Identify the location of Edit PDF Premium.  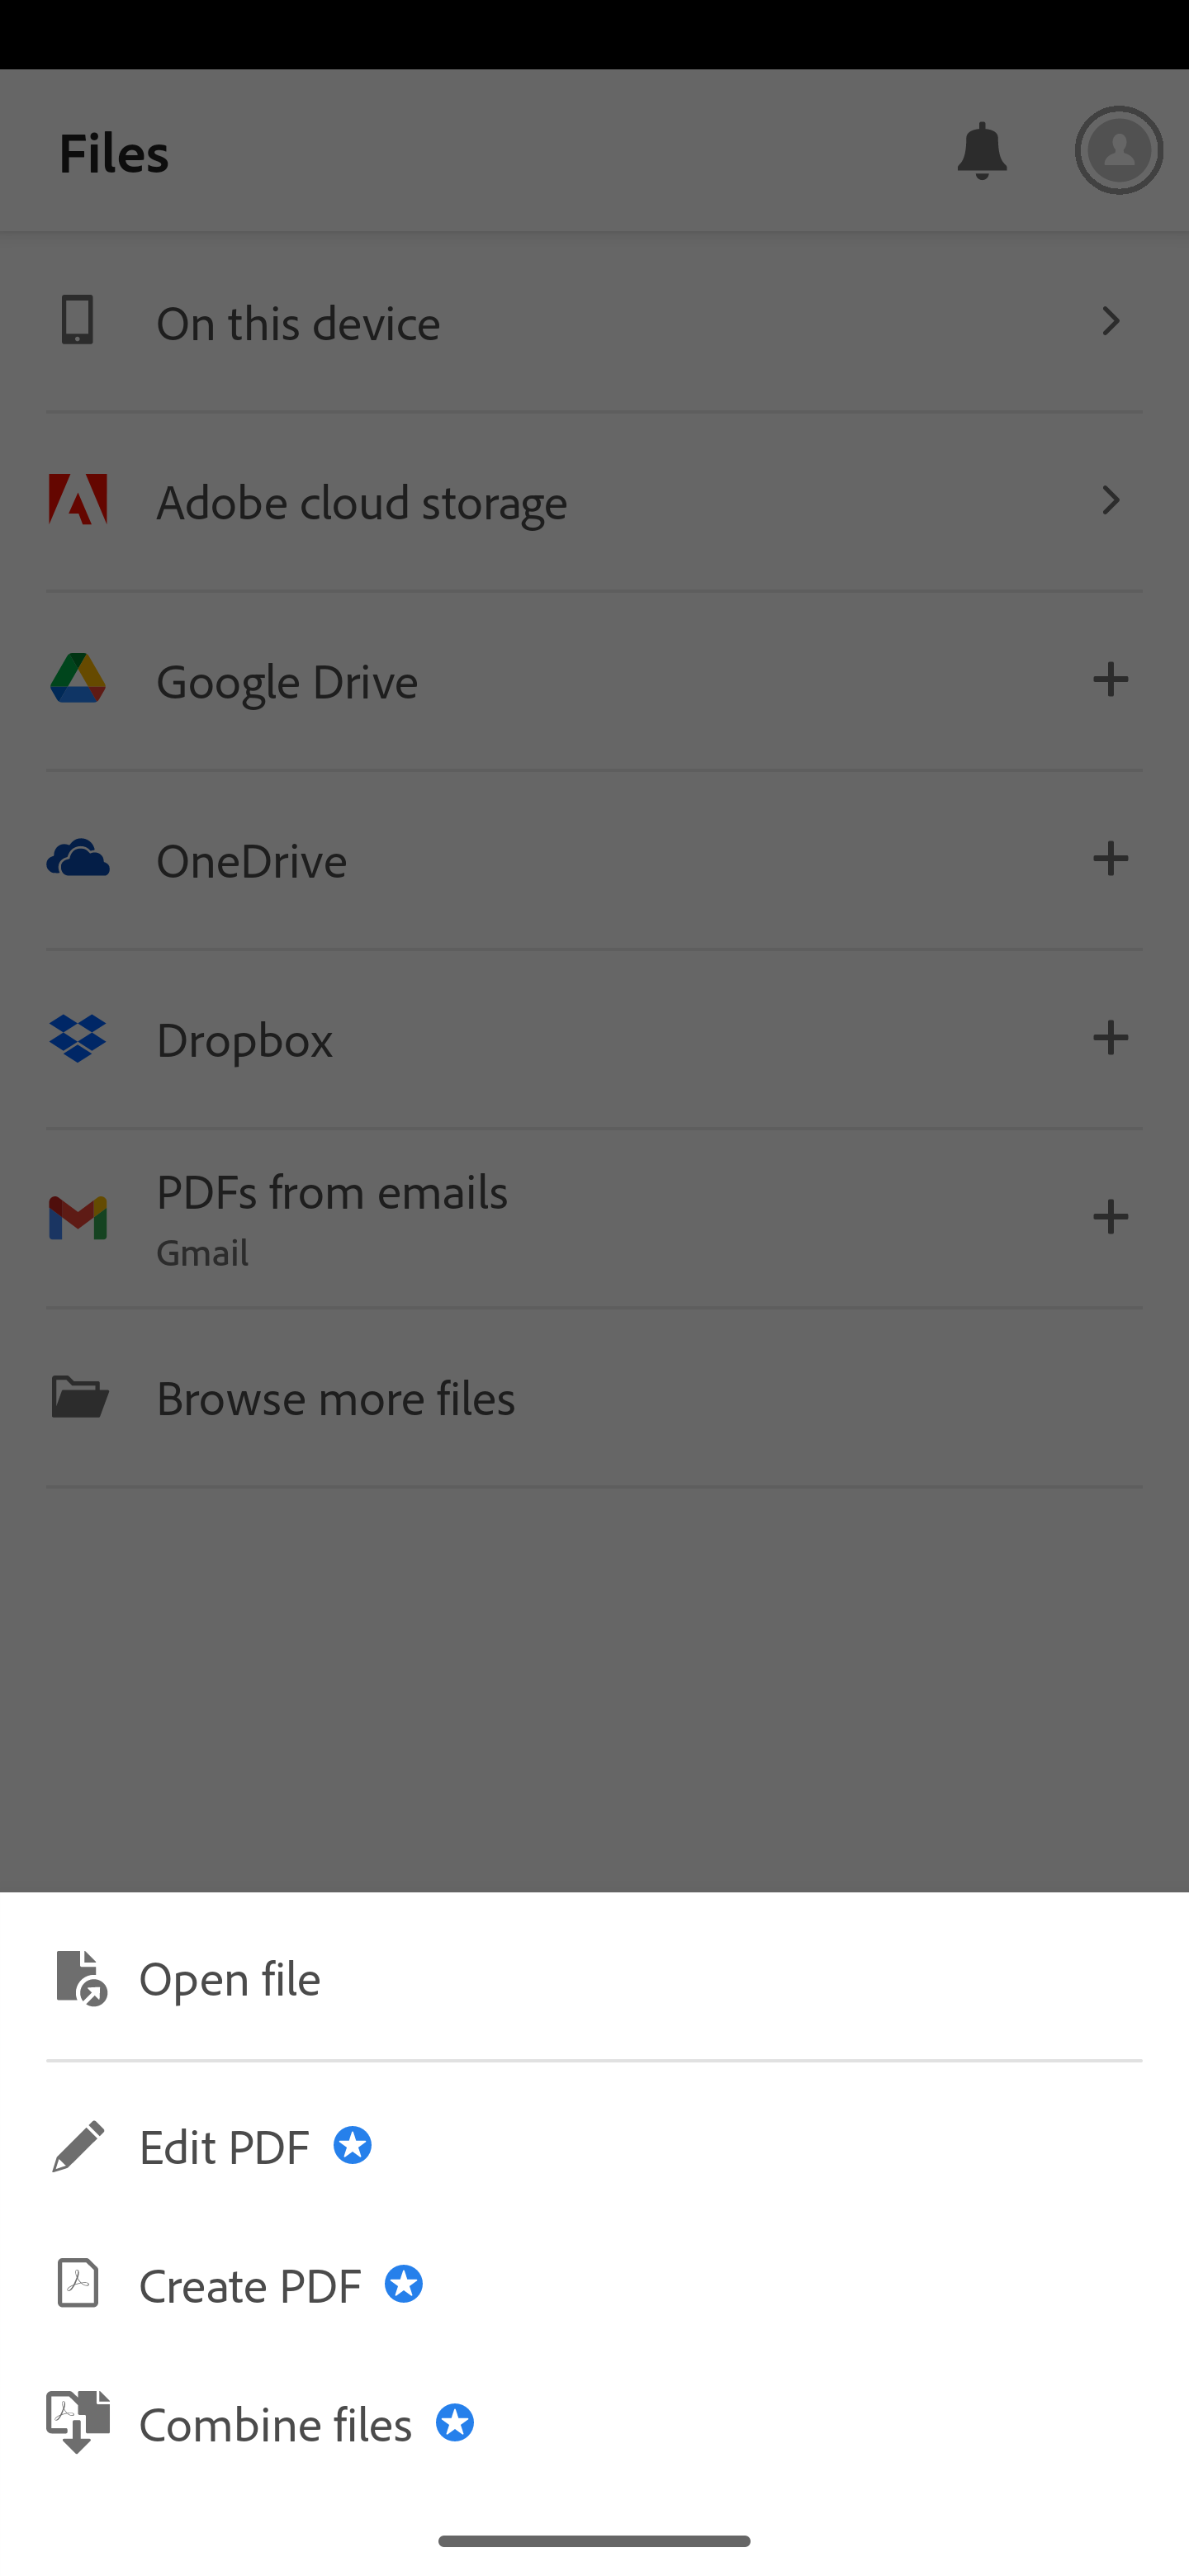
(594, 2145).